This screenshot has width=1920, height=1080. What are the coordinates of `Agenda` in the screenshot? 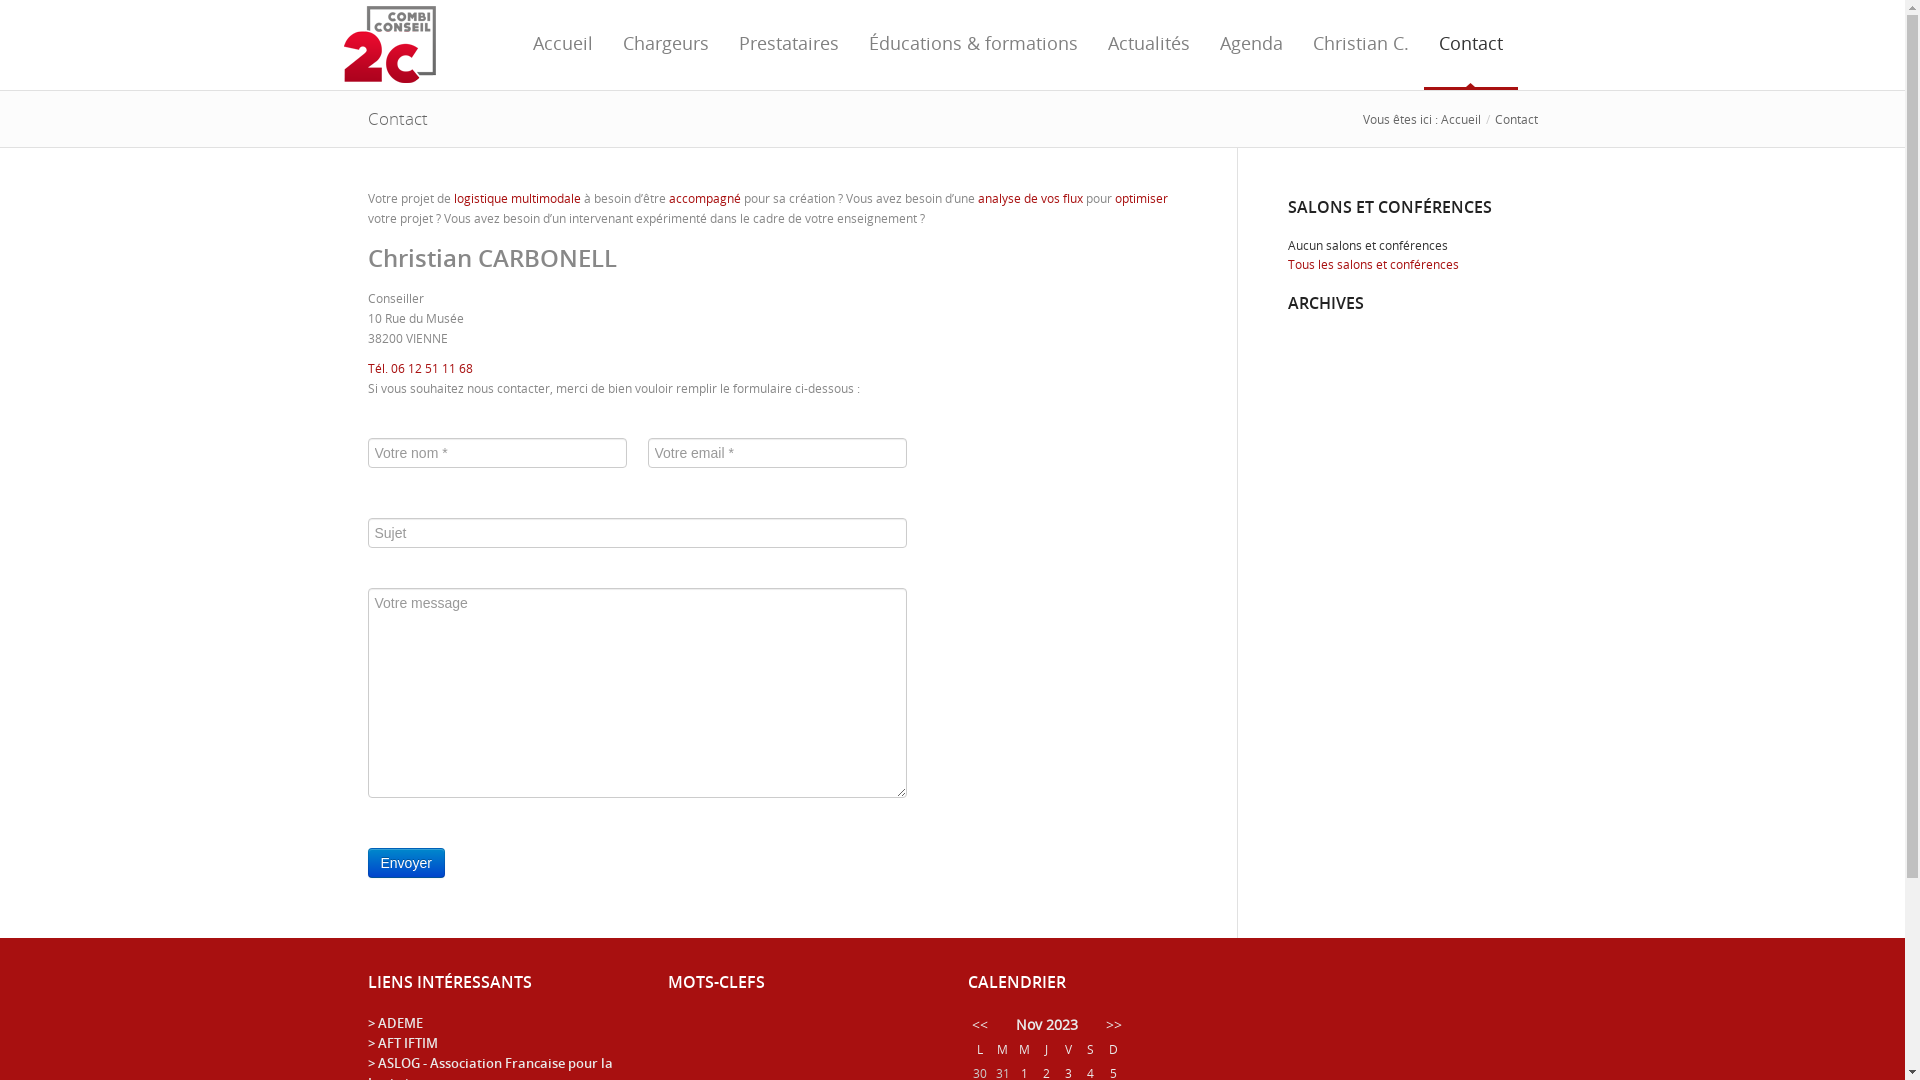 It's located at (1250, 45).